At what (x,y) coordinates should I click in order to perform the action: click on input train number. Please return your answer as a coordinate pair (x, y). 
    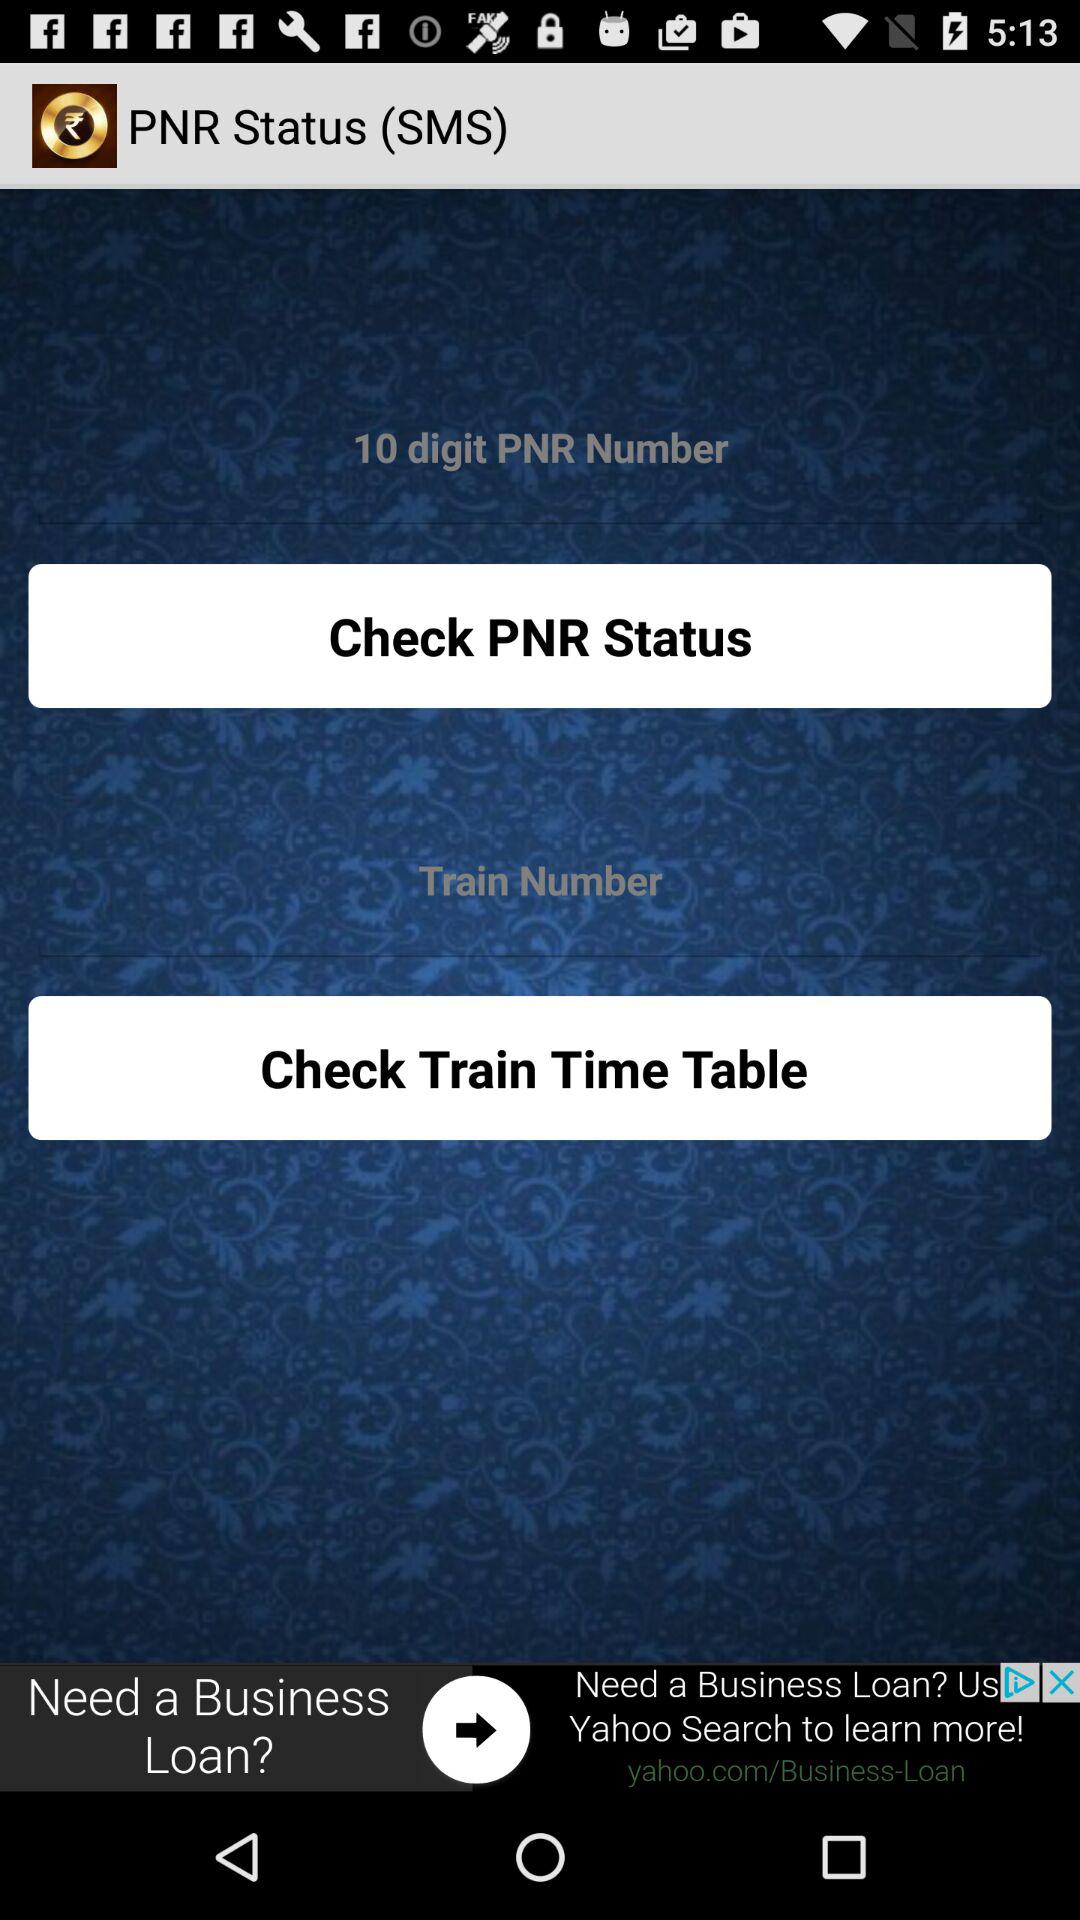
    Looking at the image, I should click on (540, 880).